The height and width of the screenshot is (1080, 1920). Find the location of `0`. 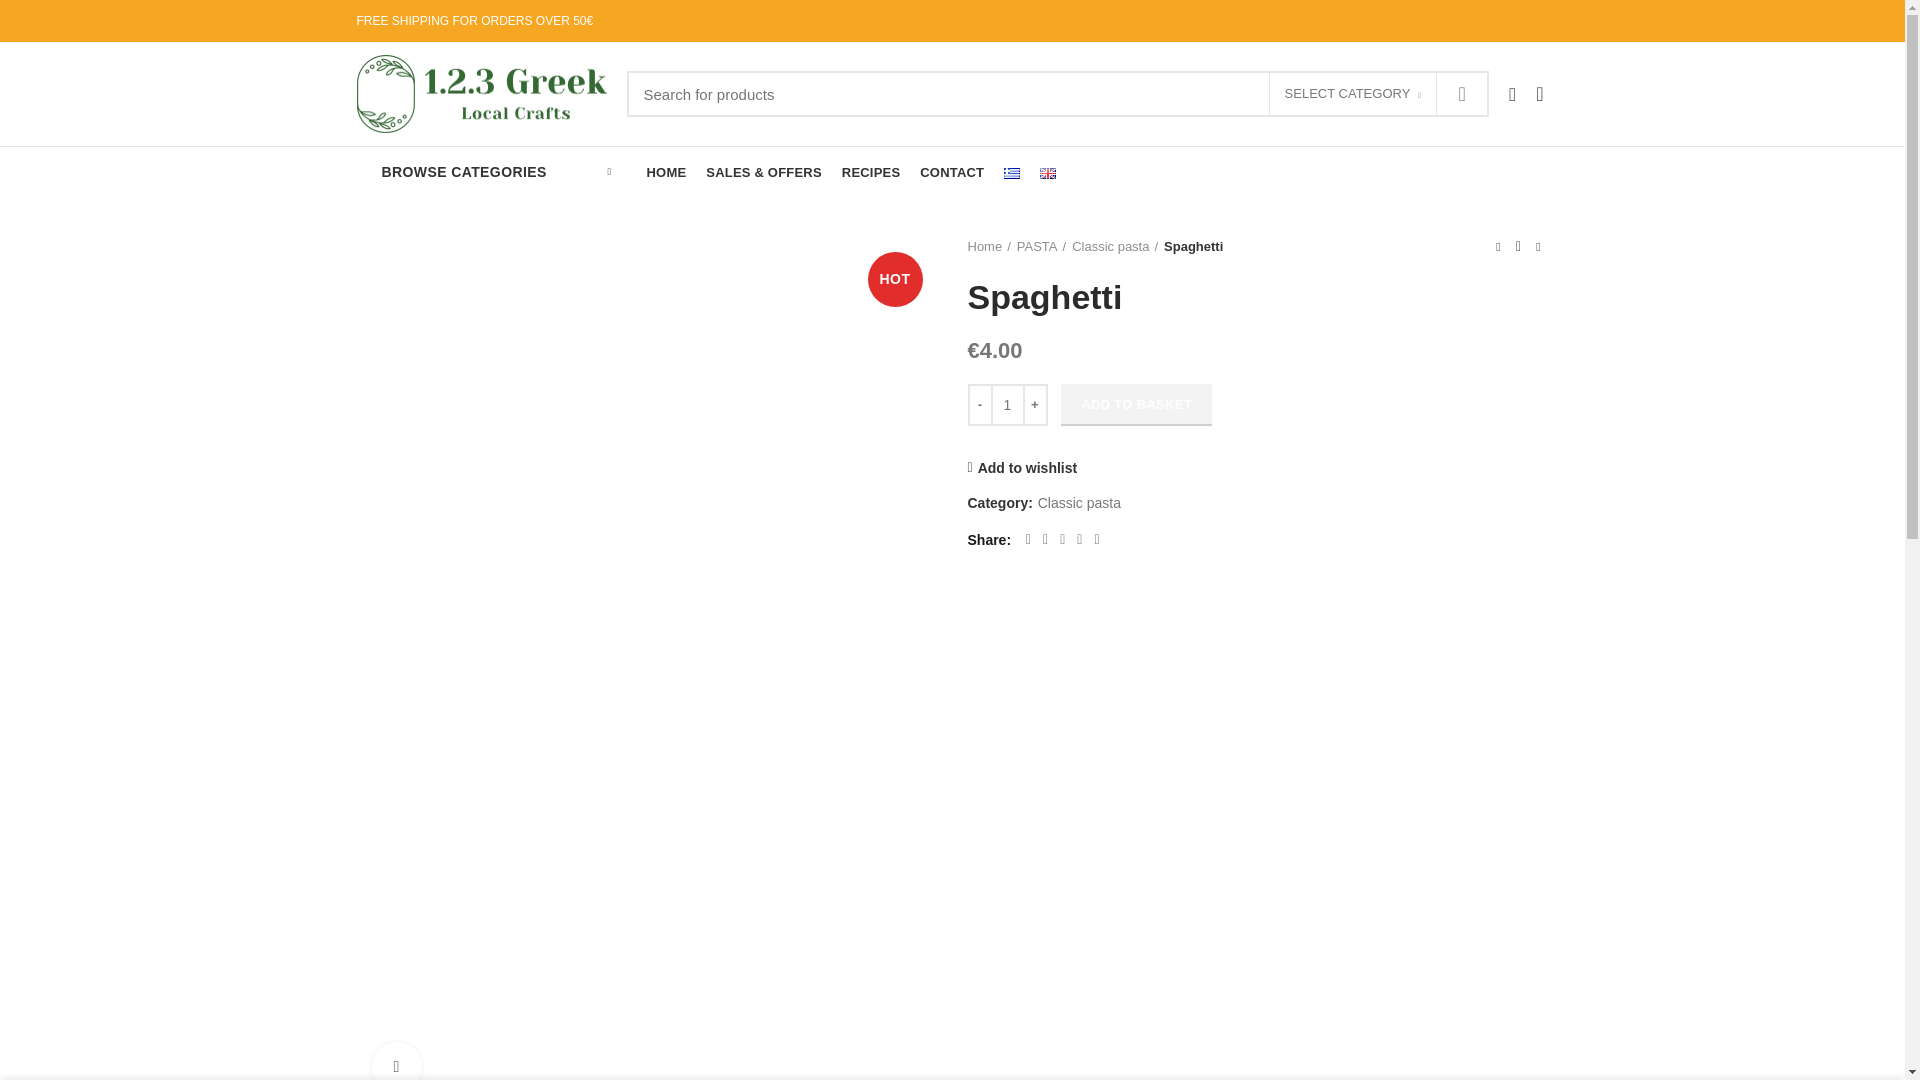

0 is located at coordinates (1540, 94).